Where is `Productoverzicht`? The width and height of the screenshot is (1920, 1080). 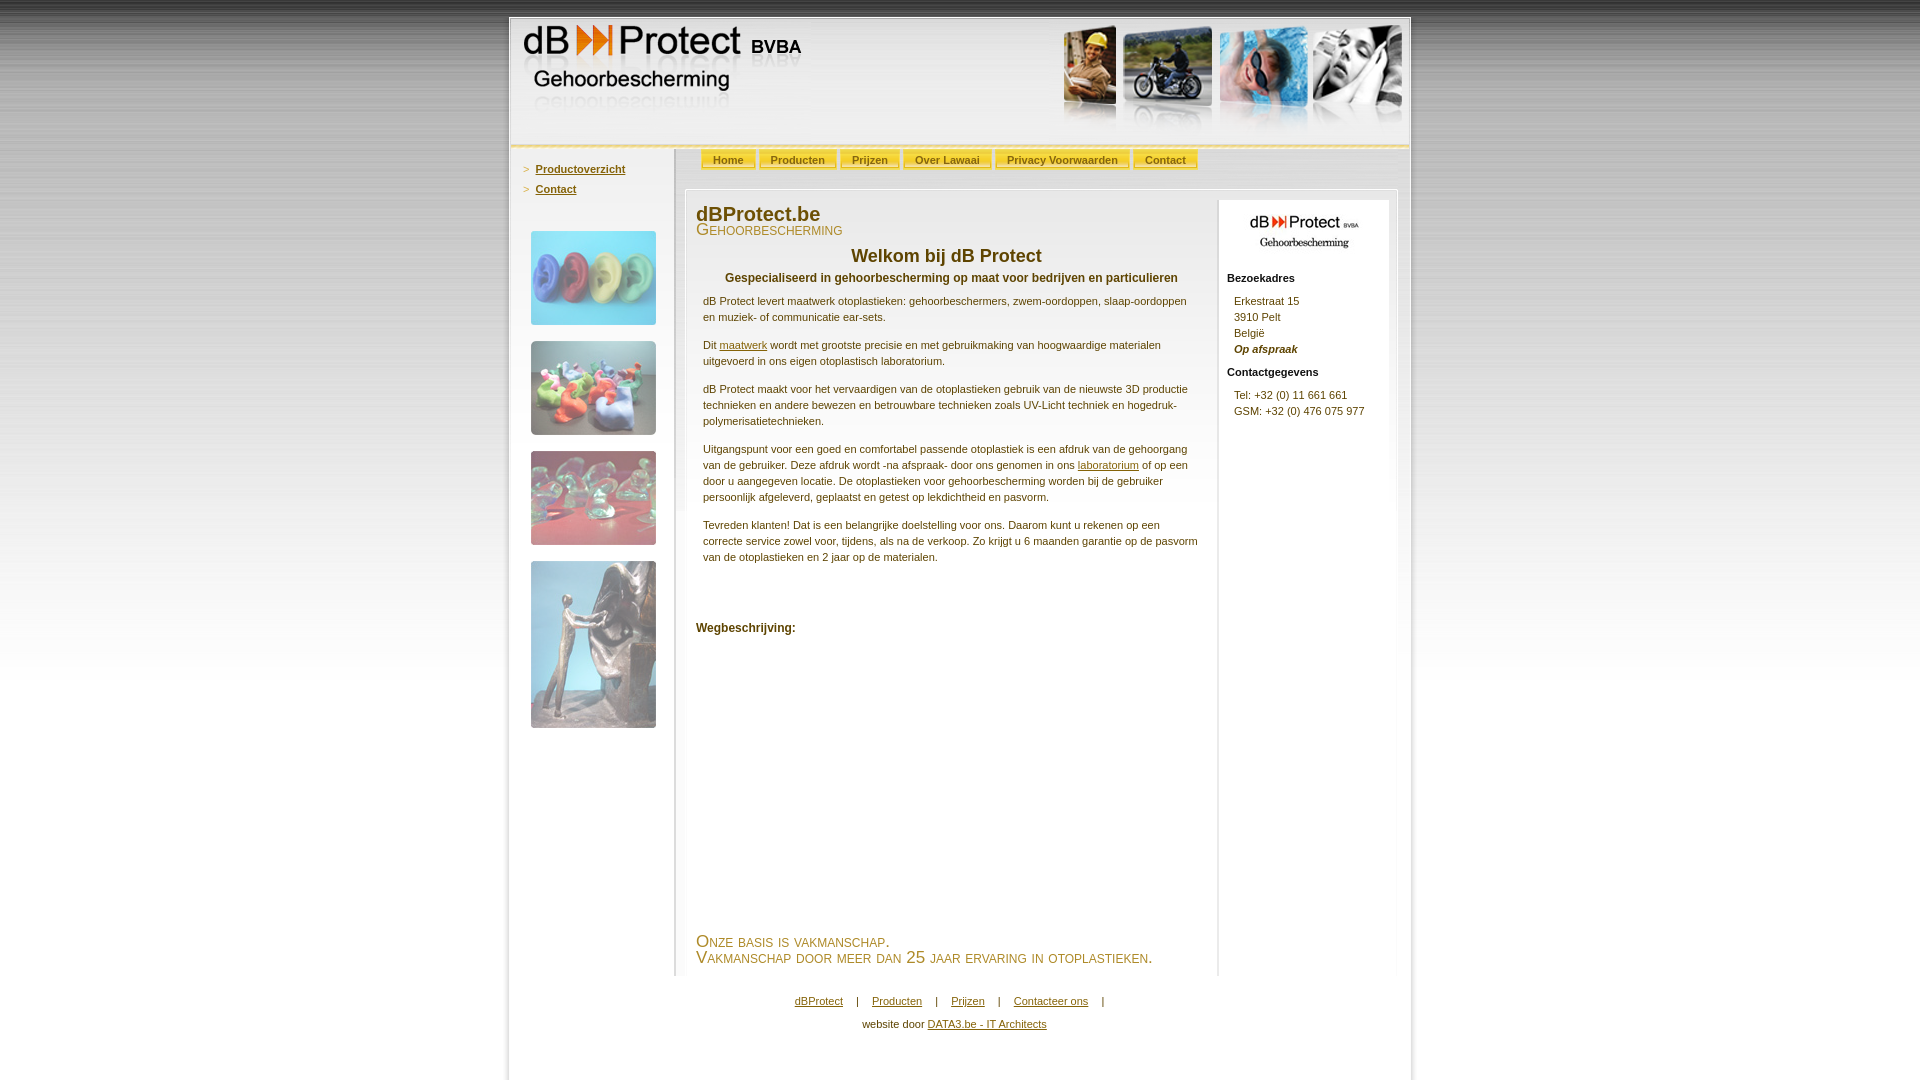 Productoverzicht is located at coordinates (581, 169).